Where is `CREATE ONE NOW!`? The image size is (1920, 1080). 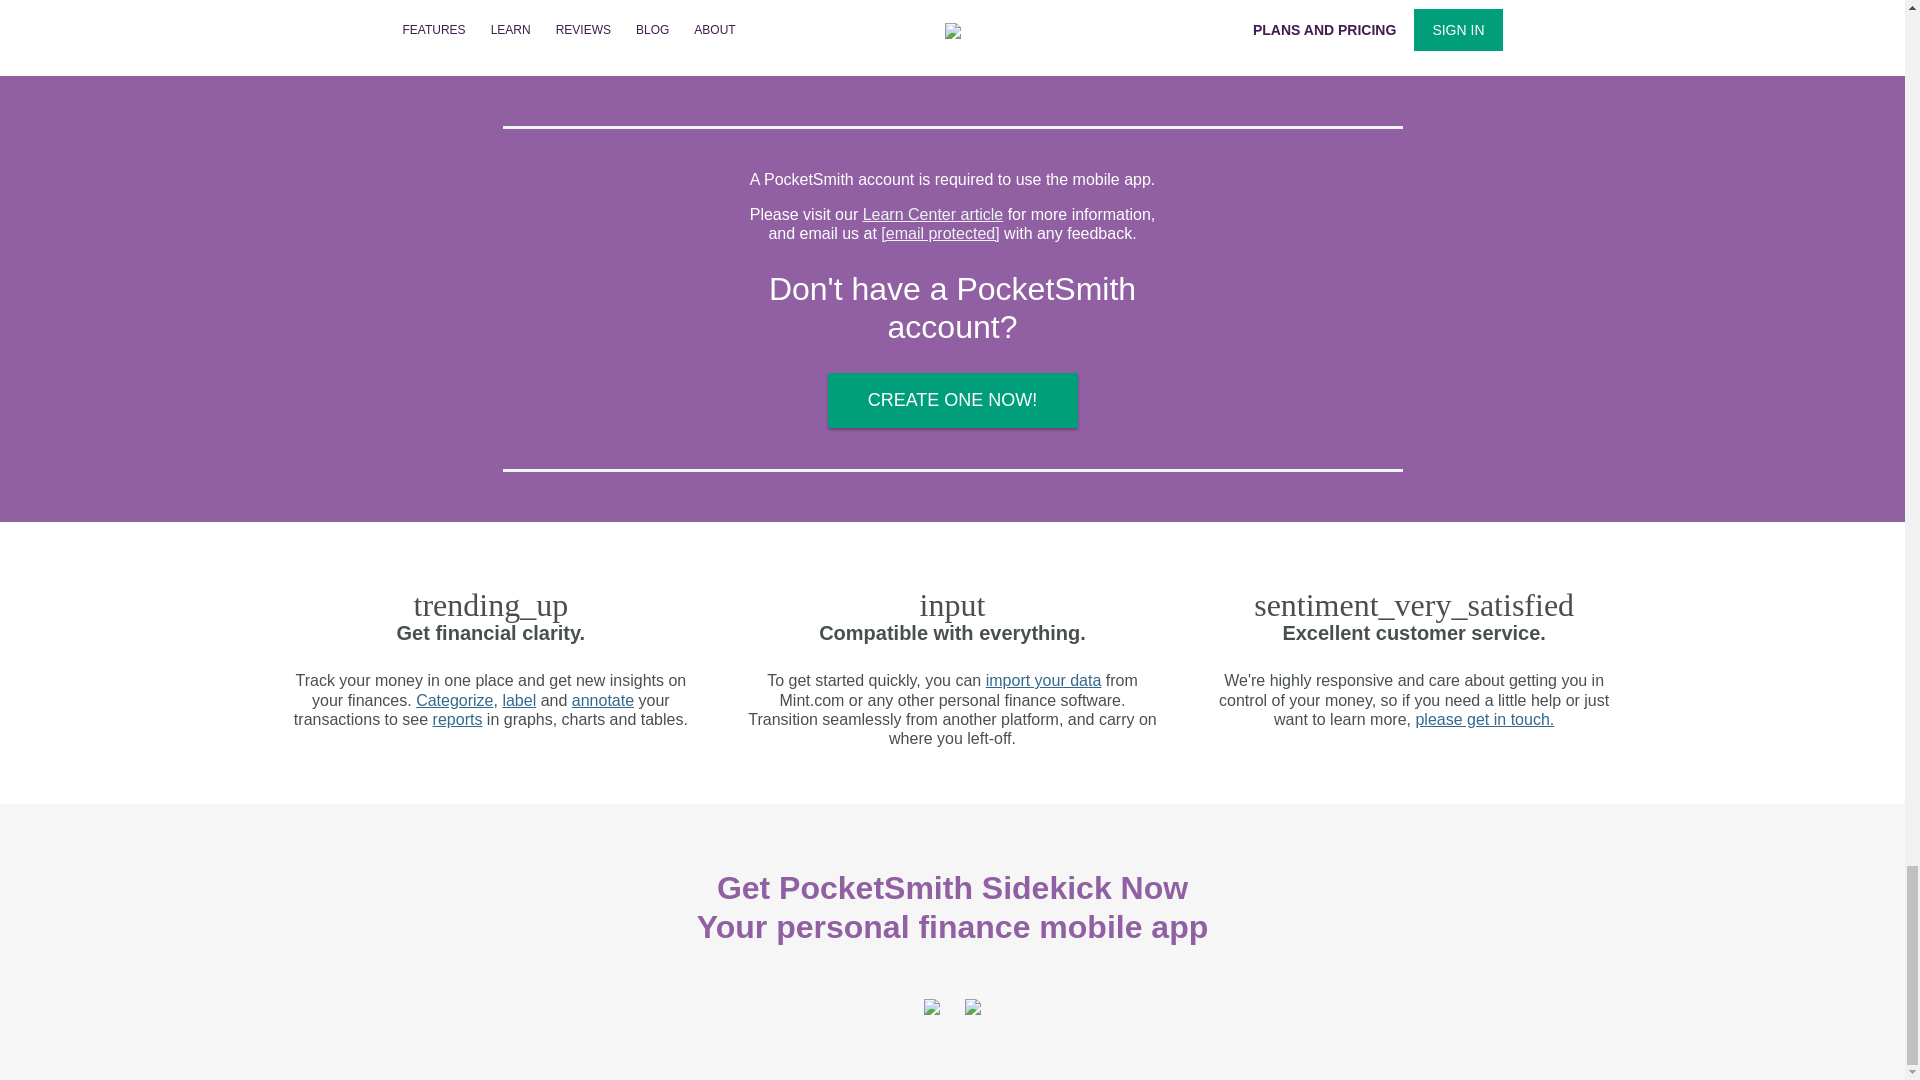 CREATE ONE NOW! is located at coordinates (952, 400).